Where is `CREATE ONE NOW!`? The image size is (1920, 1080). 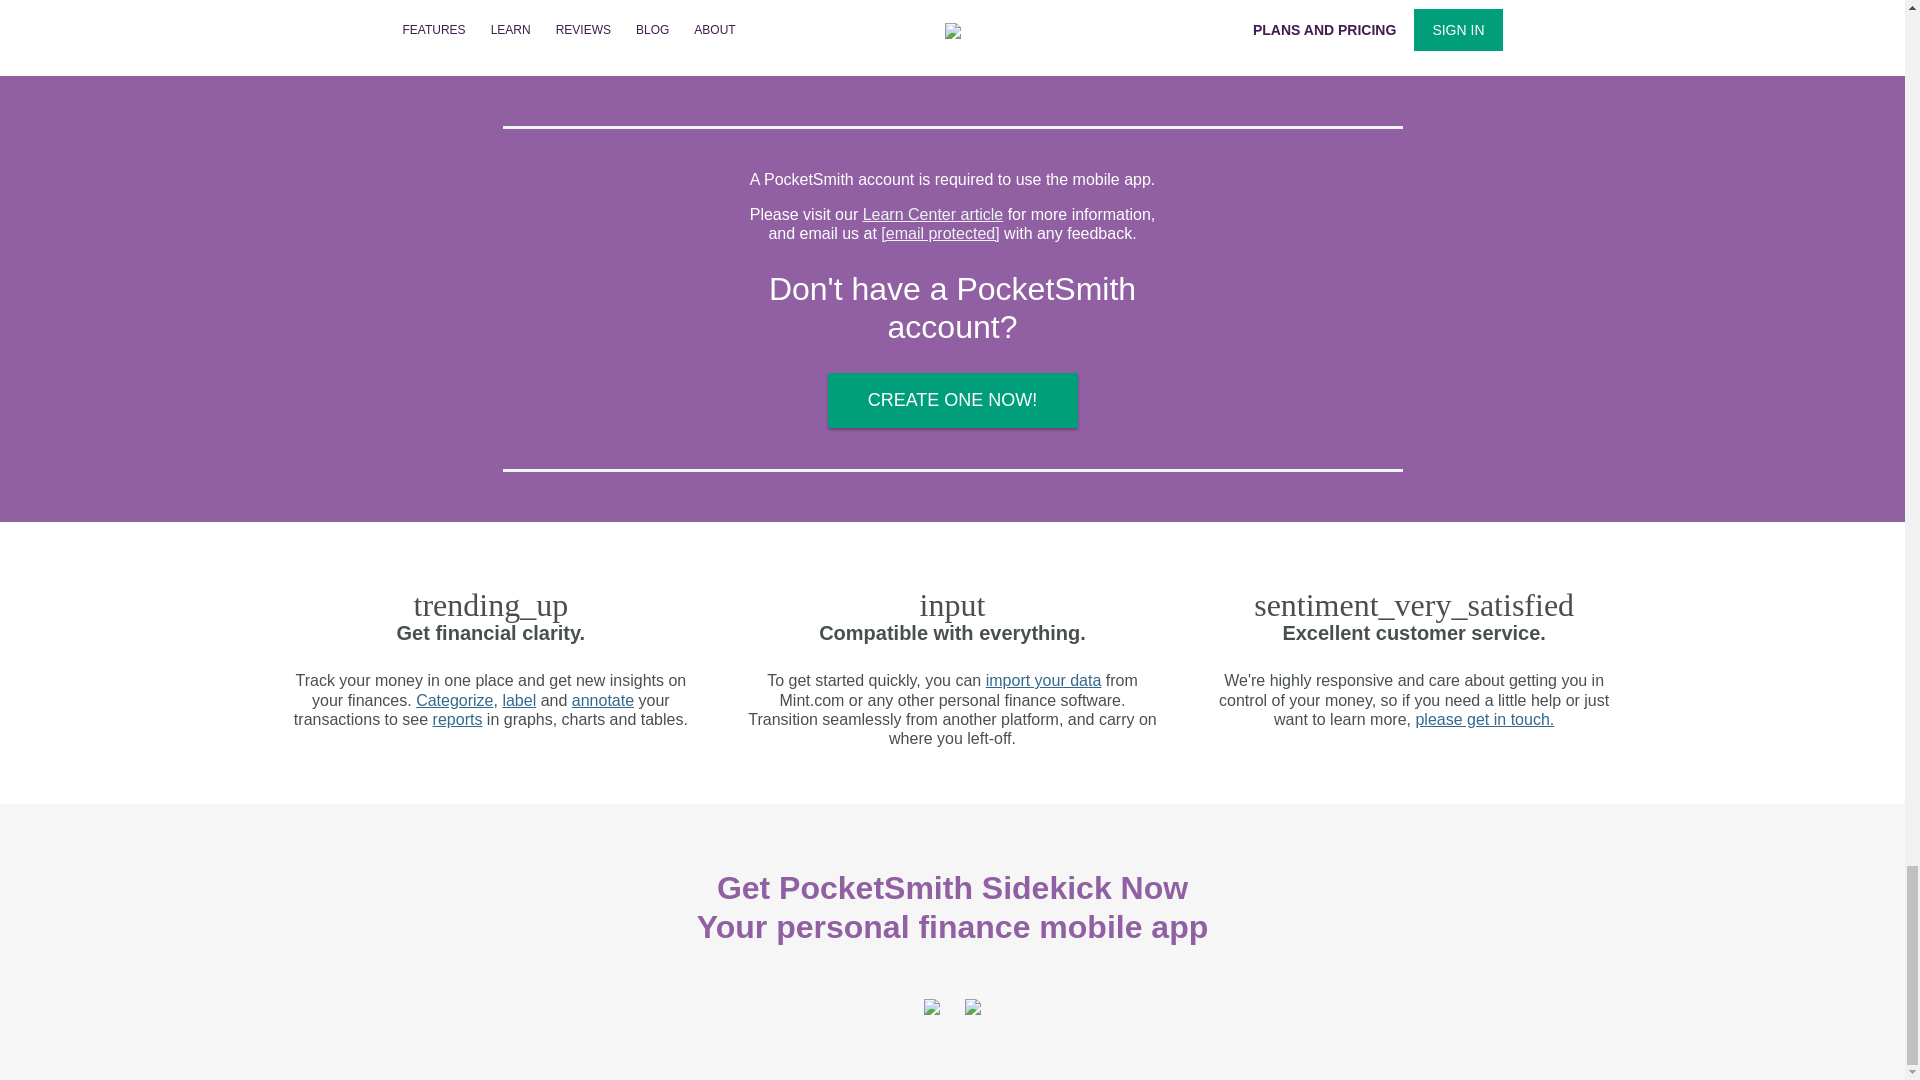 CREATE ONE NOW! is located at coordinates (952, 400).